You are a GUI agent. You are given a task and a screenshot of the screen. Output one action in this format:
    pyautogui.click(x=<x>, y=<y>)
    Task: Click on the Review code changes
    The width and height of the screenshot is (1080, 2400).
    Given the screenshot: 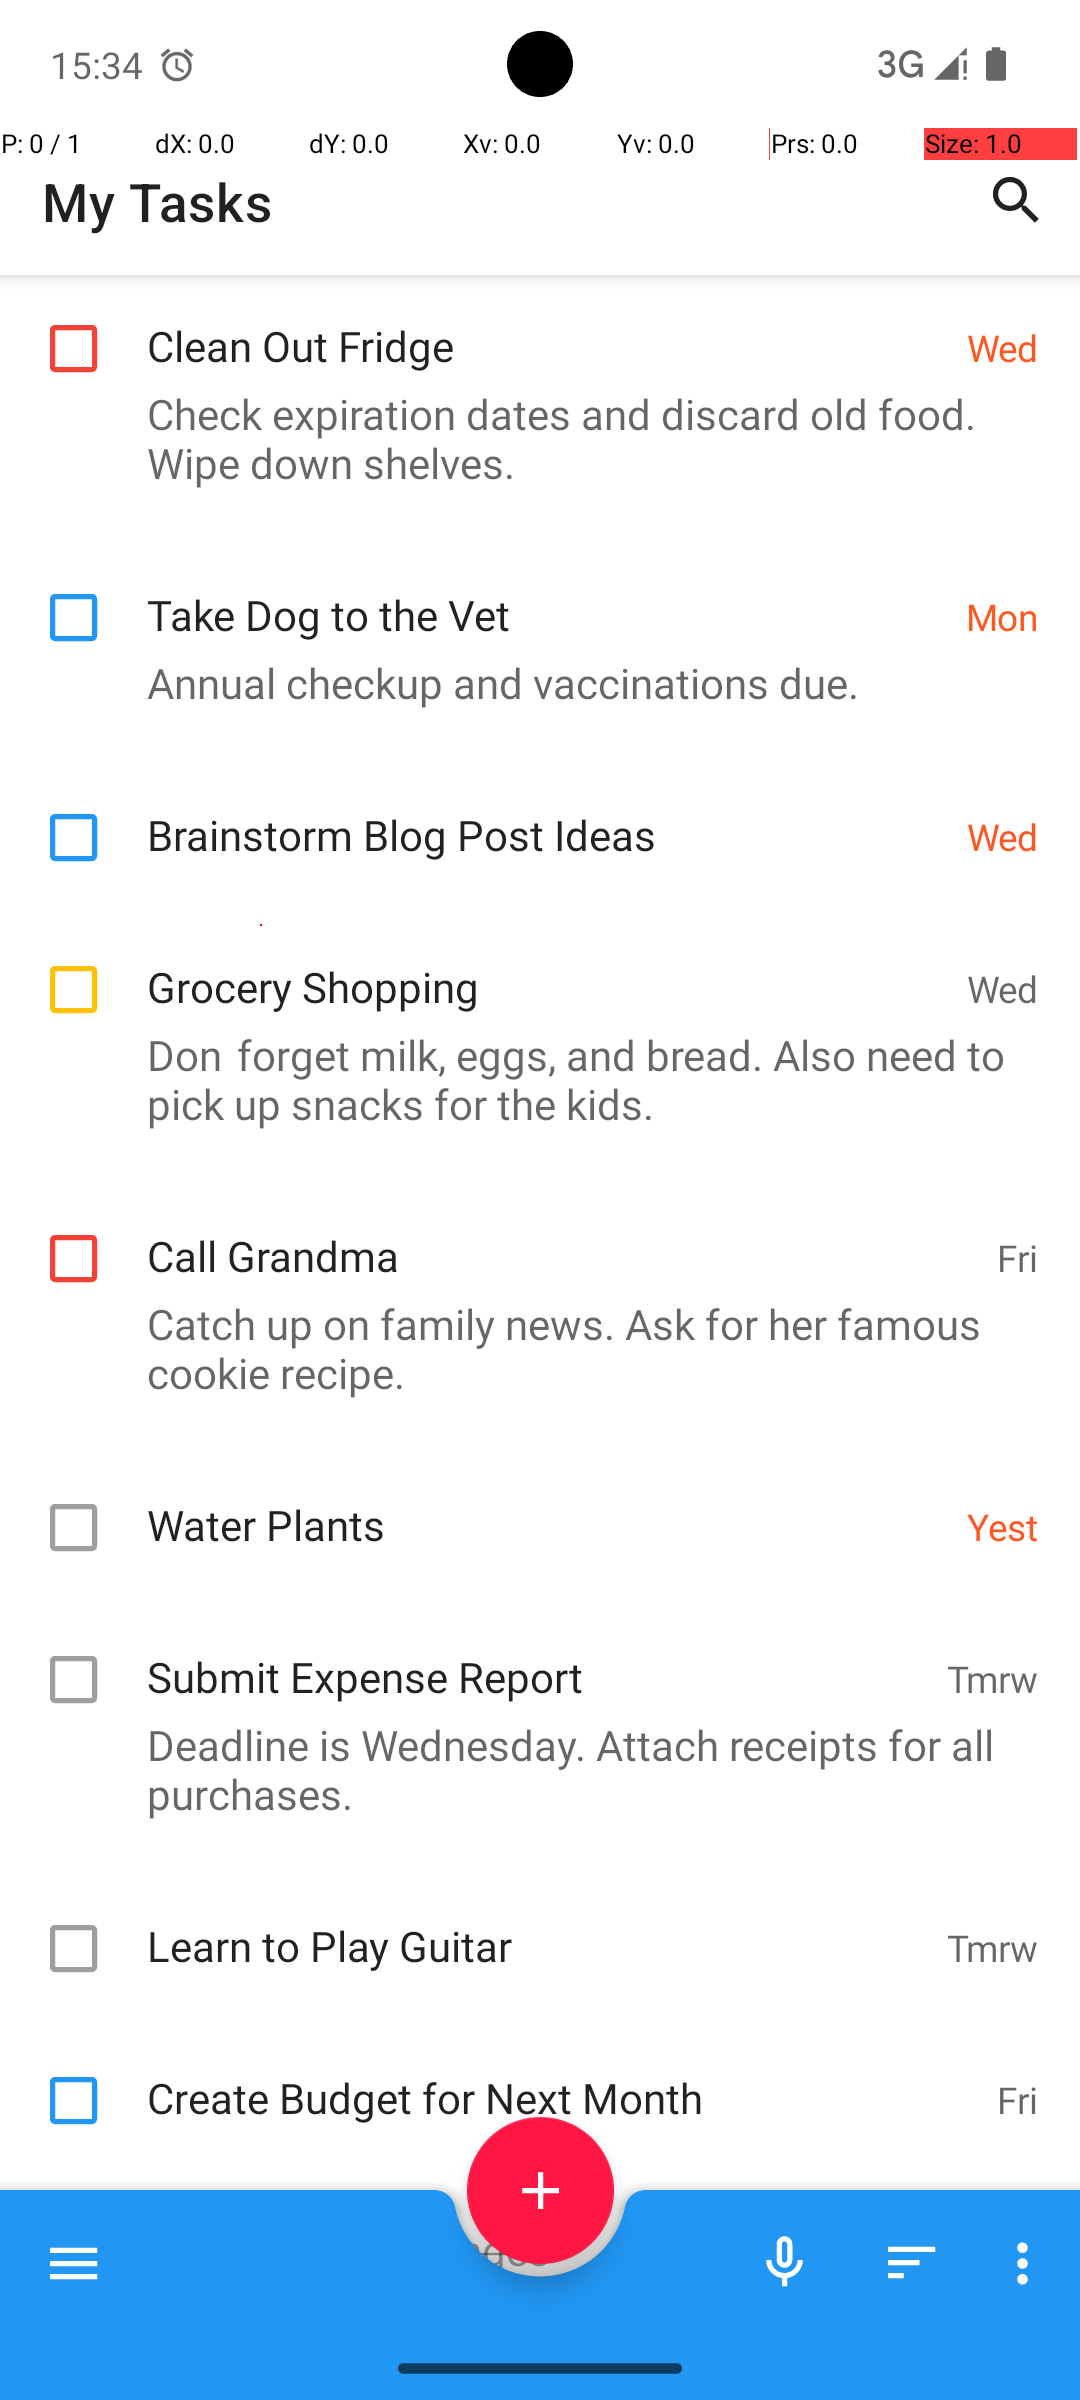 What is the action you would take?
    pyautogui.click(x=552, y=2228)
    